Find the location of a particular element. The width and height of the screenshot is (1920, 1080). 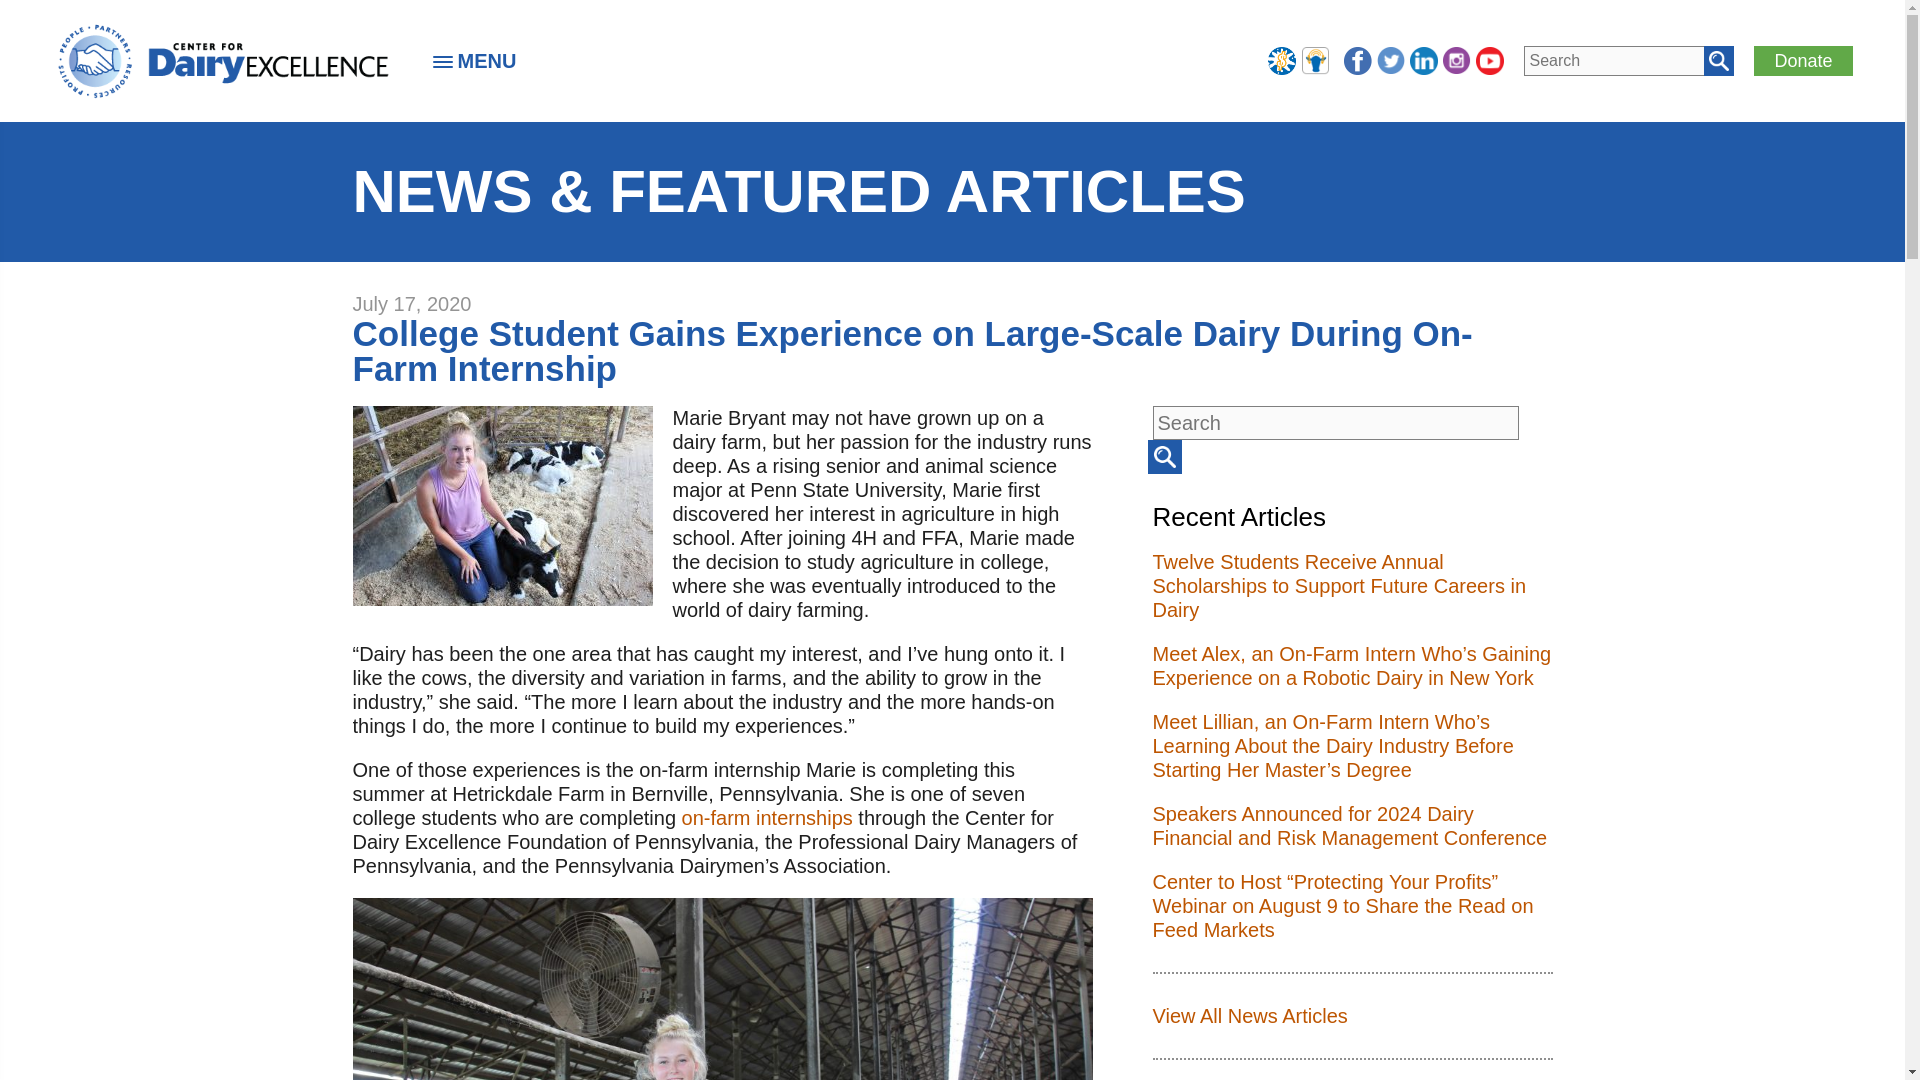

Donate is located at coordinates (1803, 60).